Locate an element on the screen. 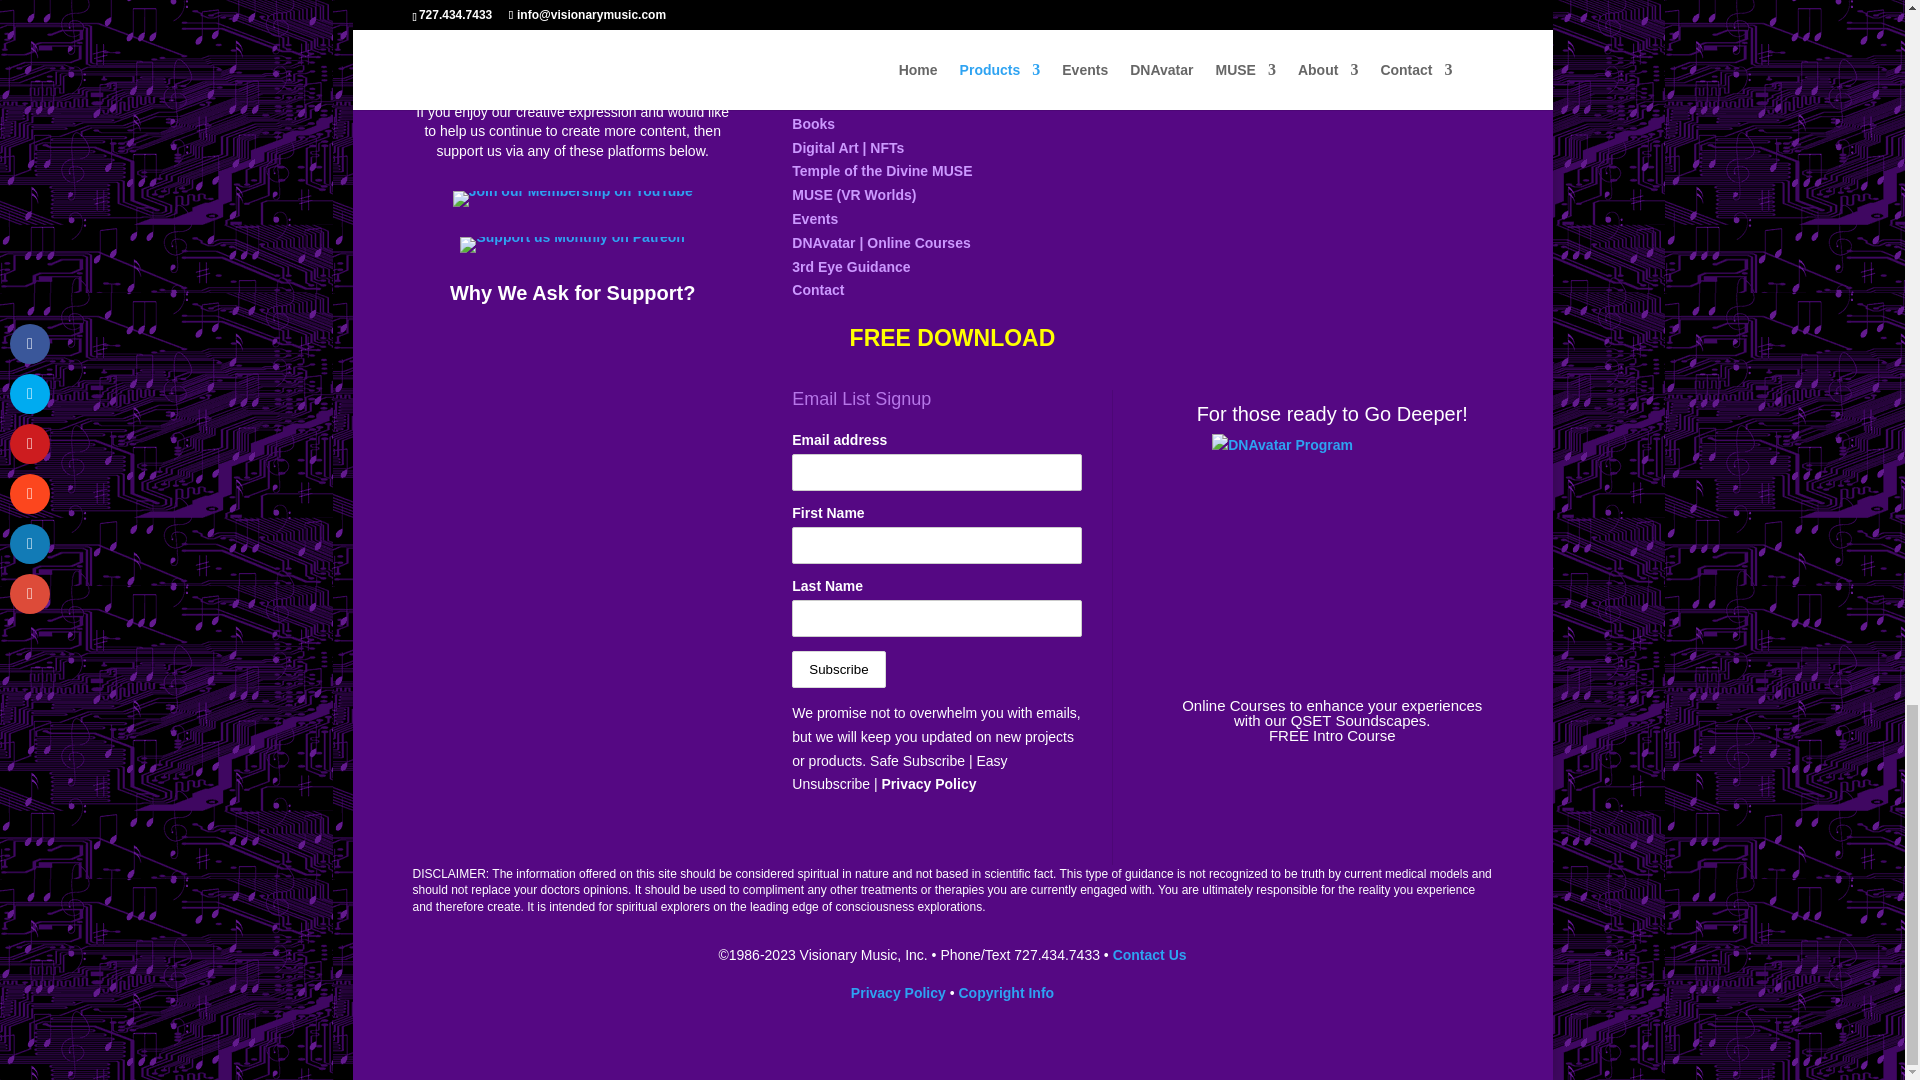 The height and width of the screenshot is (1080, 1920). Support us Monthly on Patreon is located at coordinates (572, 244).